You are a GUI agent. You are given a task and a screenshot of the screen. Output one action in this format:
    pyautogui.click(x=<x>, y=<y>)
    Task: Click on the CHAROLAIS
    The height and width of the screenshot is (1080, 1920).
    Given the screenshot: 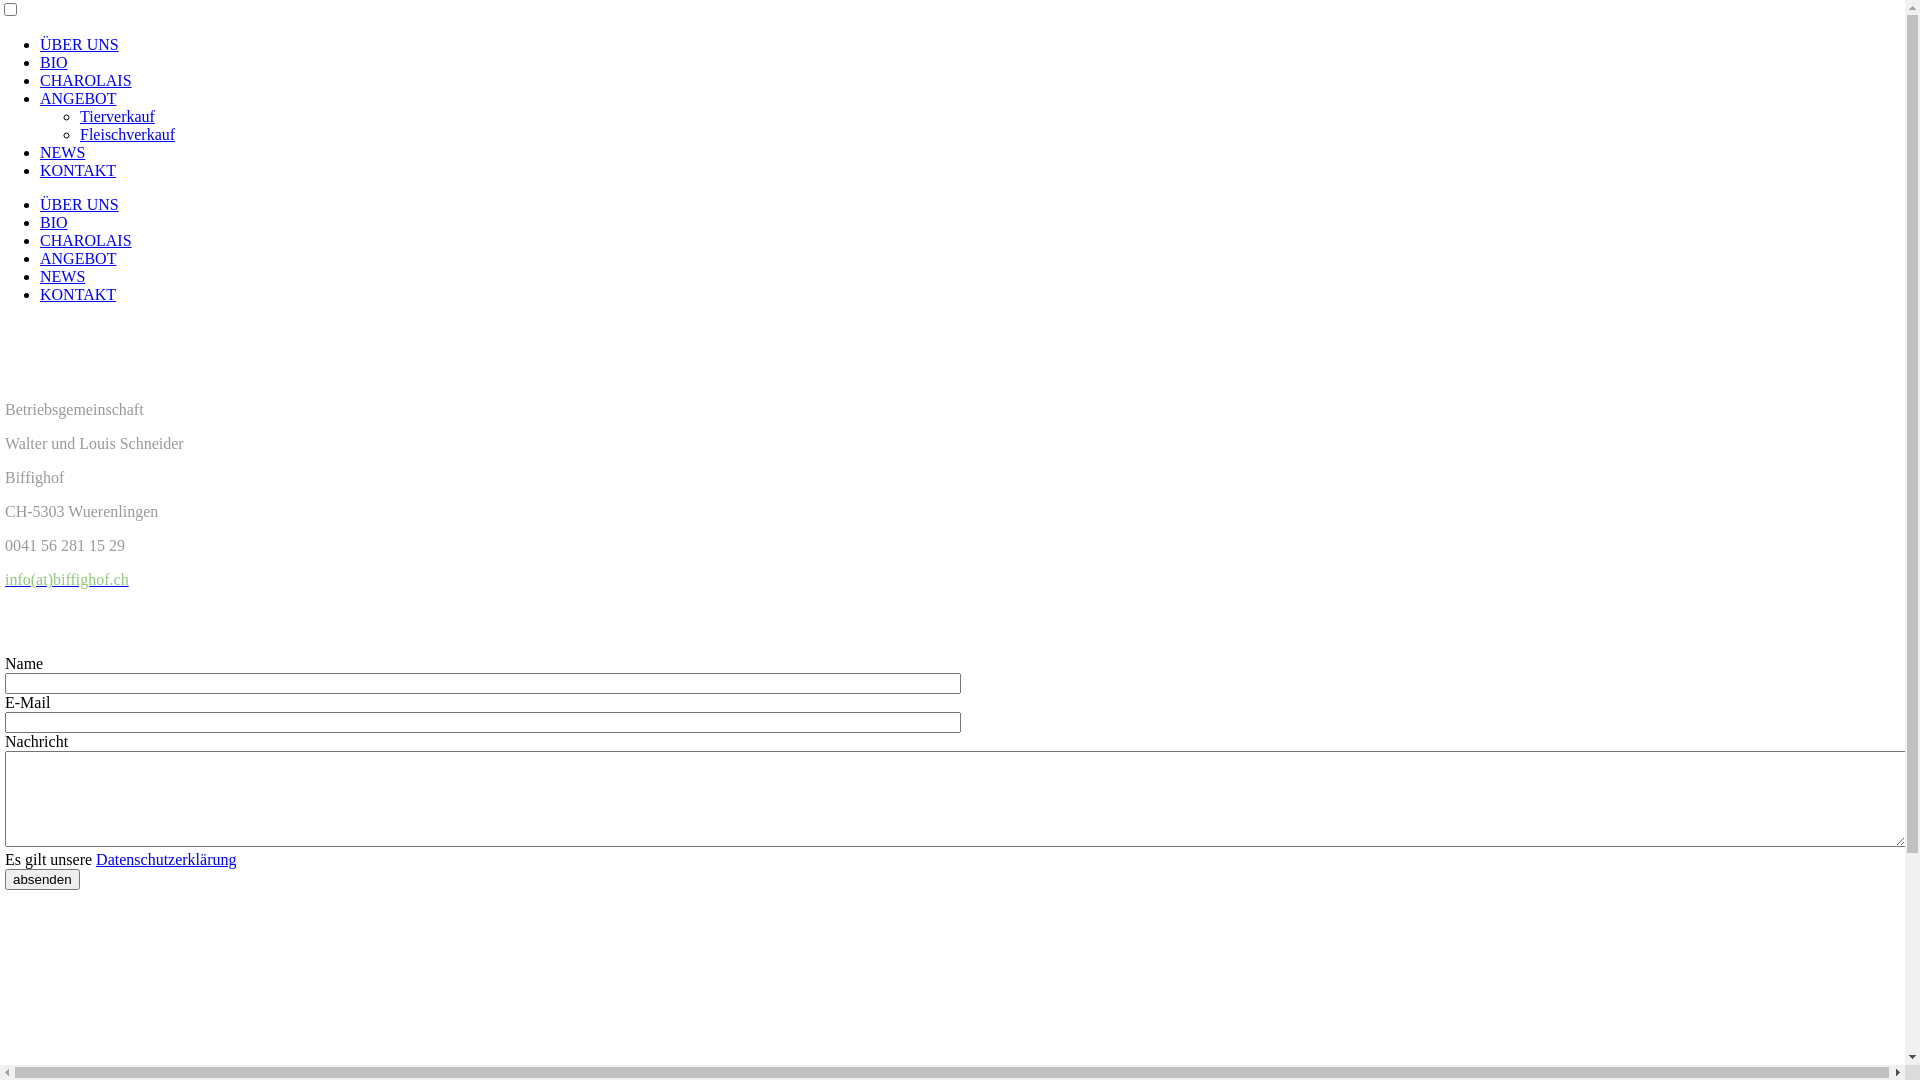 What is the action you would take?
    pyautogui.click(x=86, y=80)
    